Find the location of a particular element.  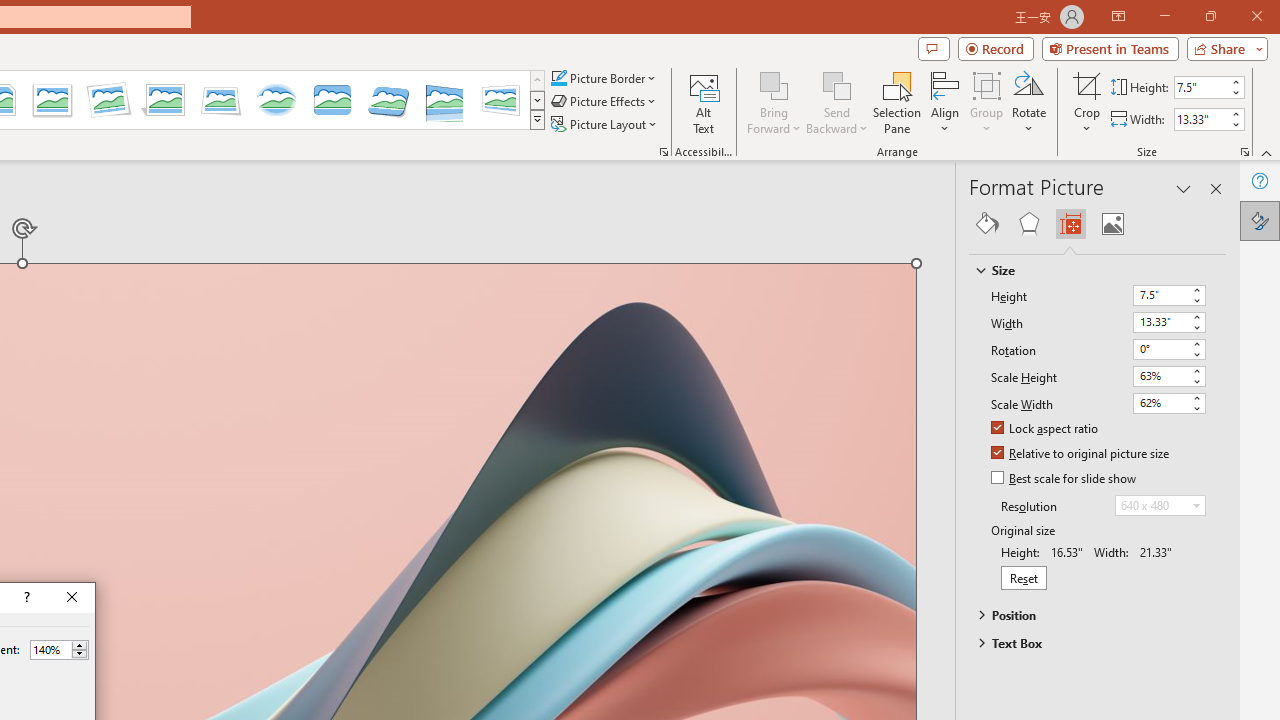

Group is located at coordinates (987, 102).